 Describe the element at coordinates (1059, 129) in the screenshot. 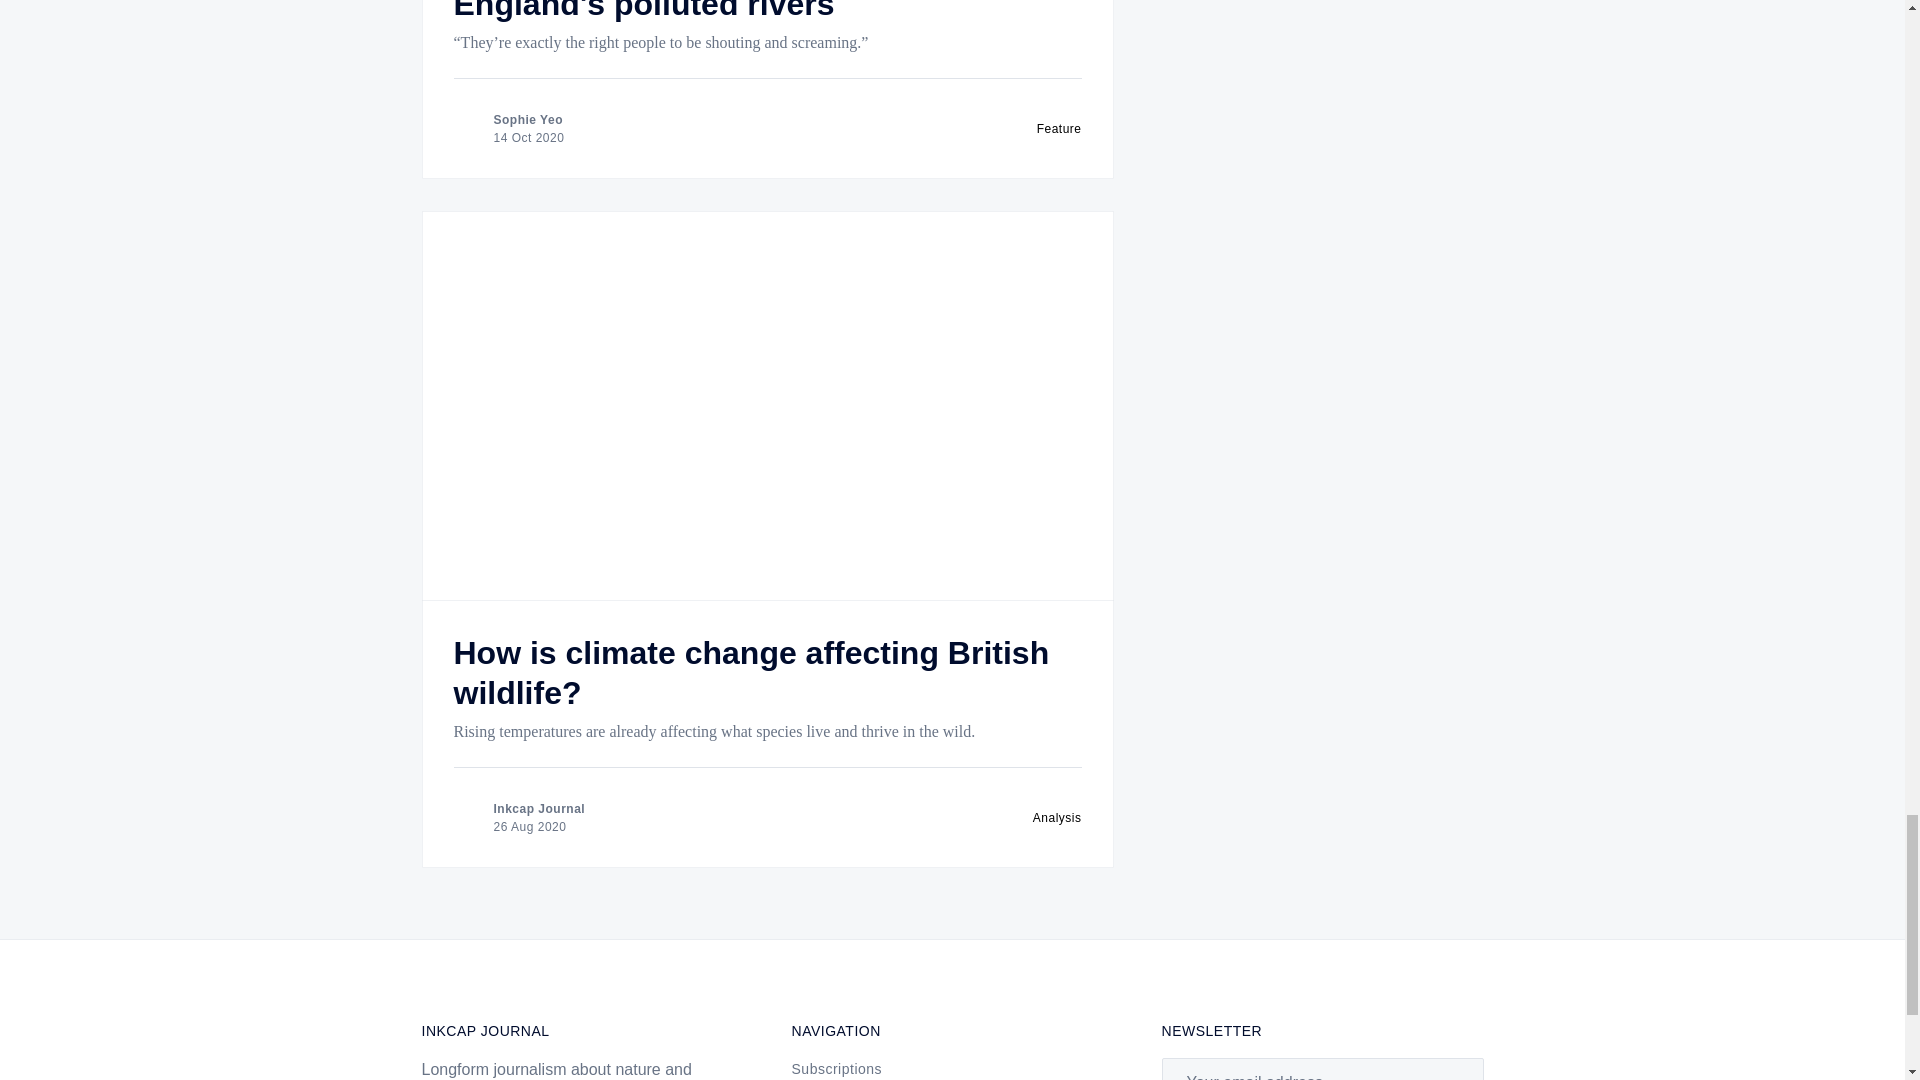

I see `Feature` at that location.